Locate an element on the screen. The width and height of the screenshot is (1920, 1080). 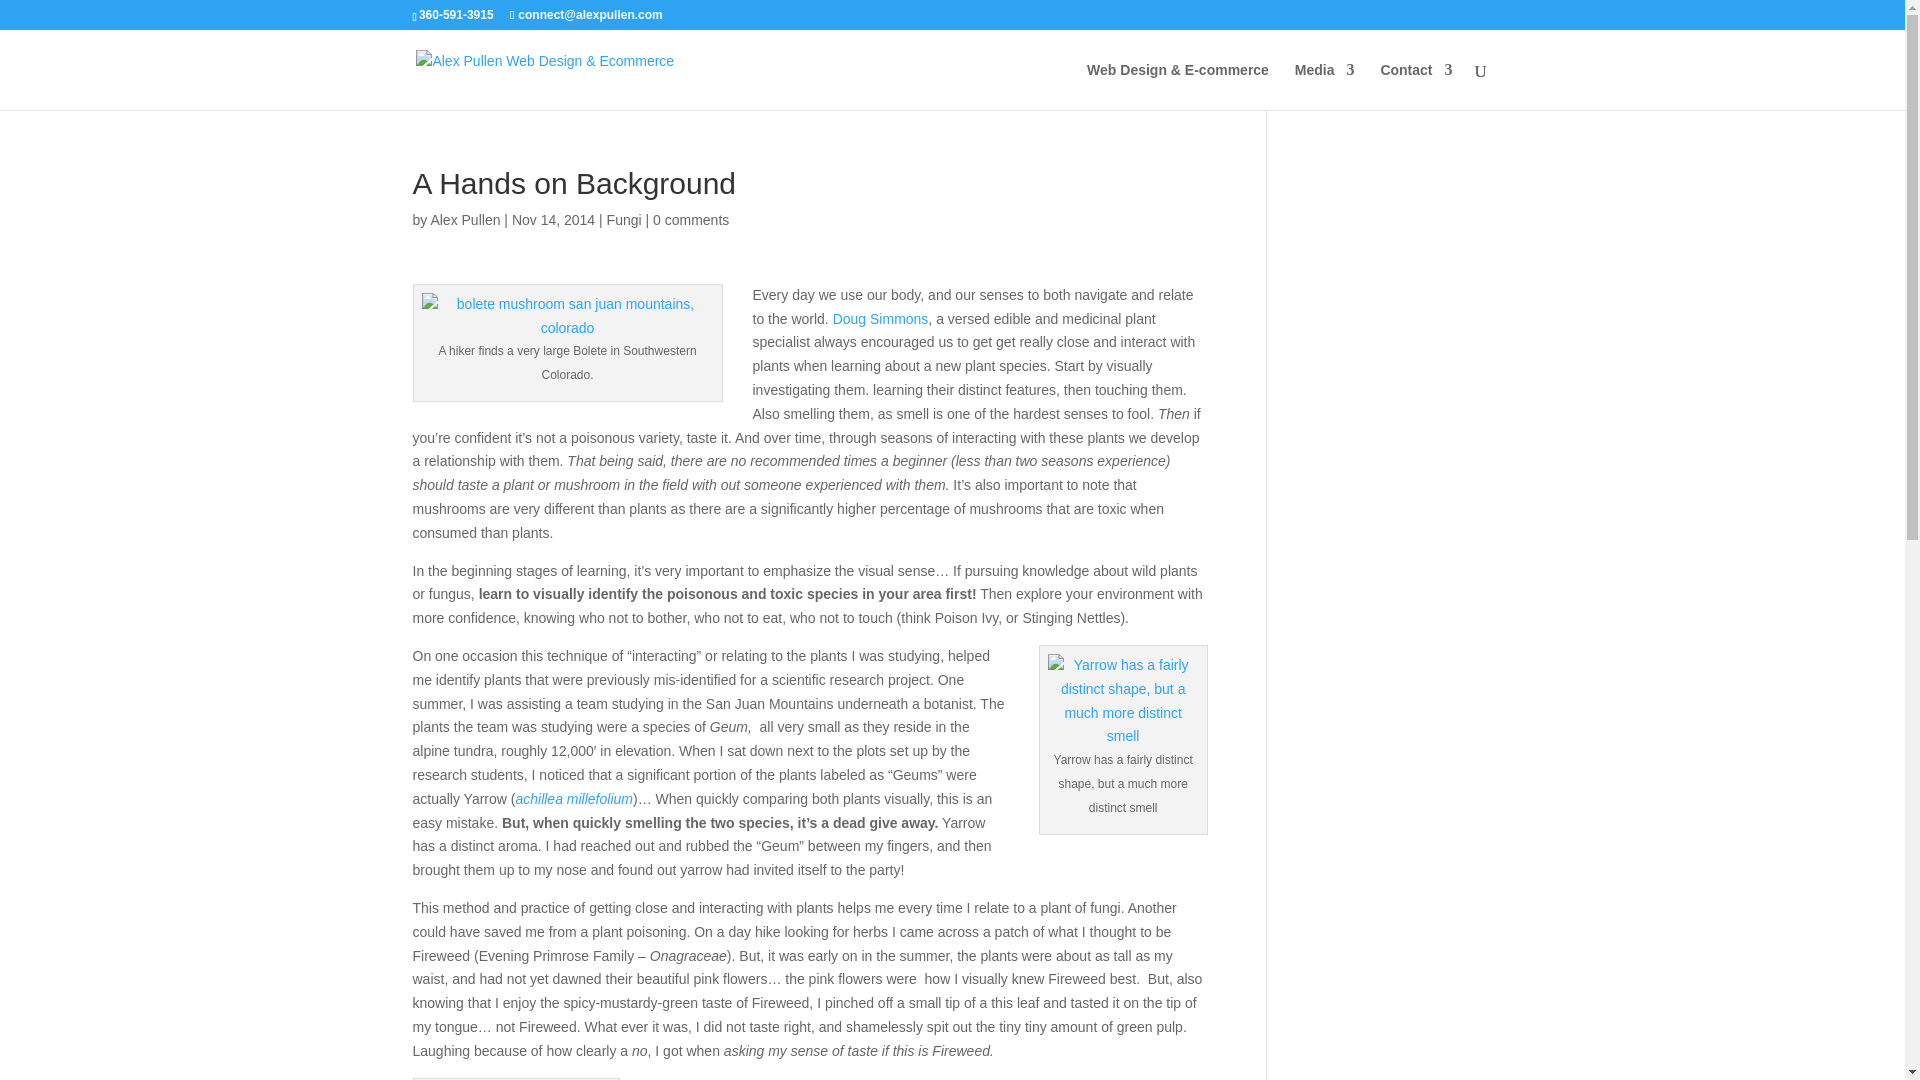
Media is located at coordinates (1324, 86).